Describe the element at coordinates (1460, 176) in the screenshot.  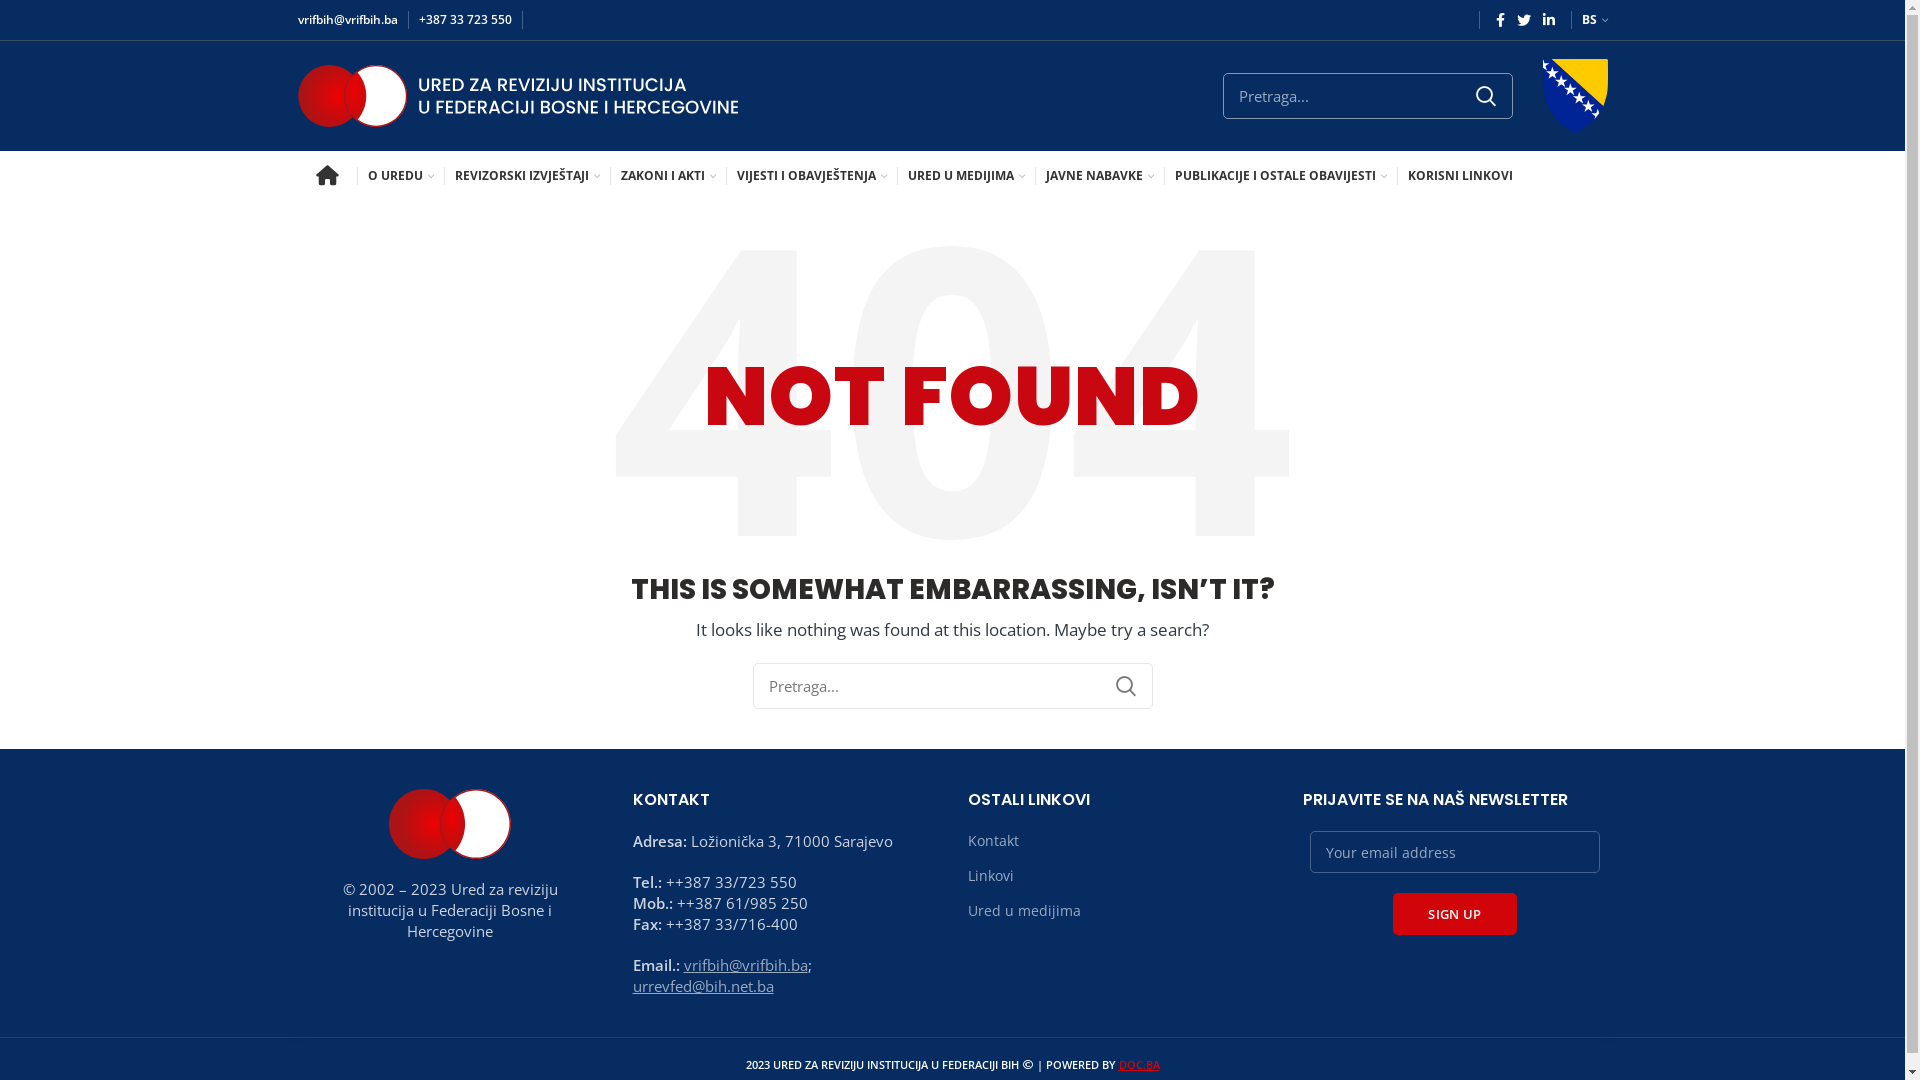
I see `KORISNI LINKOVI` at that location.